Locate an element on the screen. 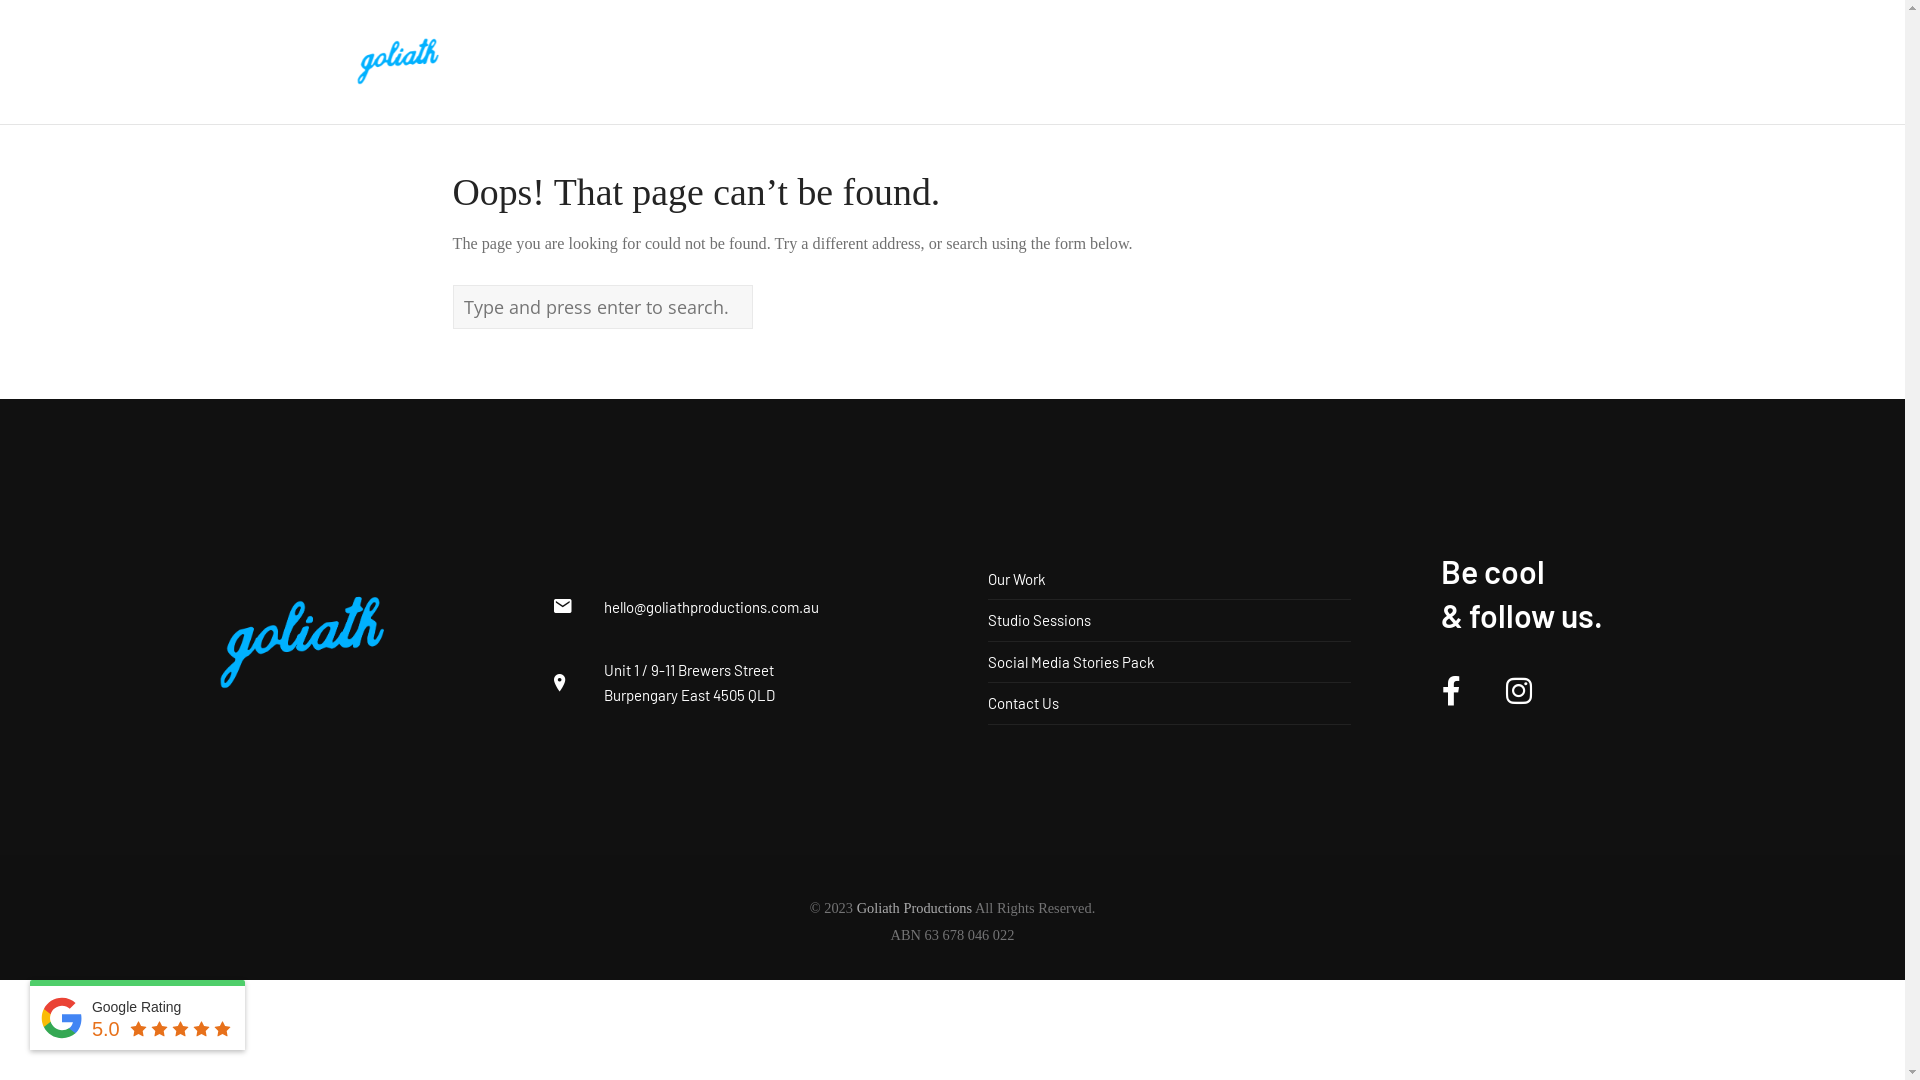  Goliath Logo on Alpha (00B1FF) is located at coordinates (302, 642).